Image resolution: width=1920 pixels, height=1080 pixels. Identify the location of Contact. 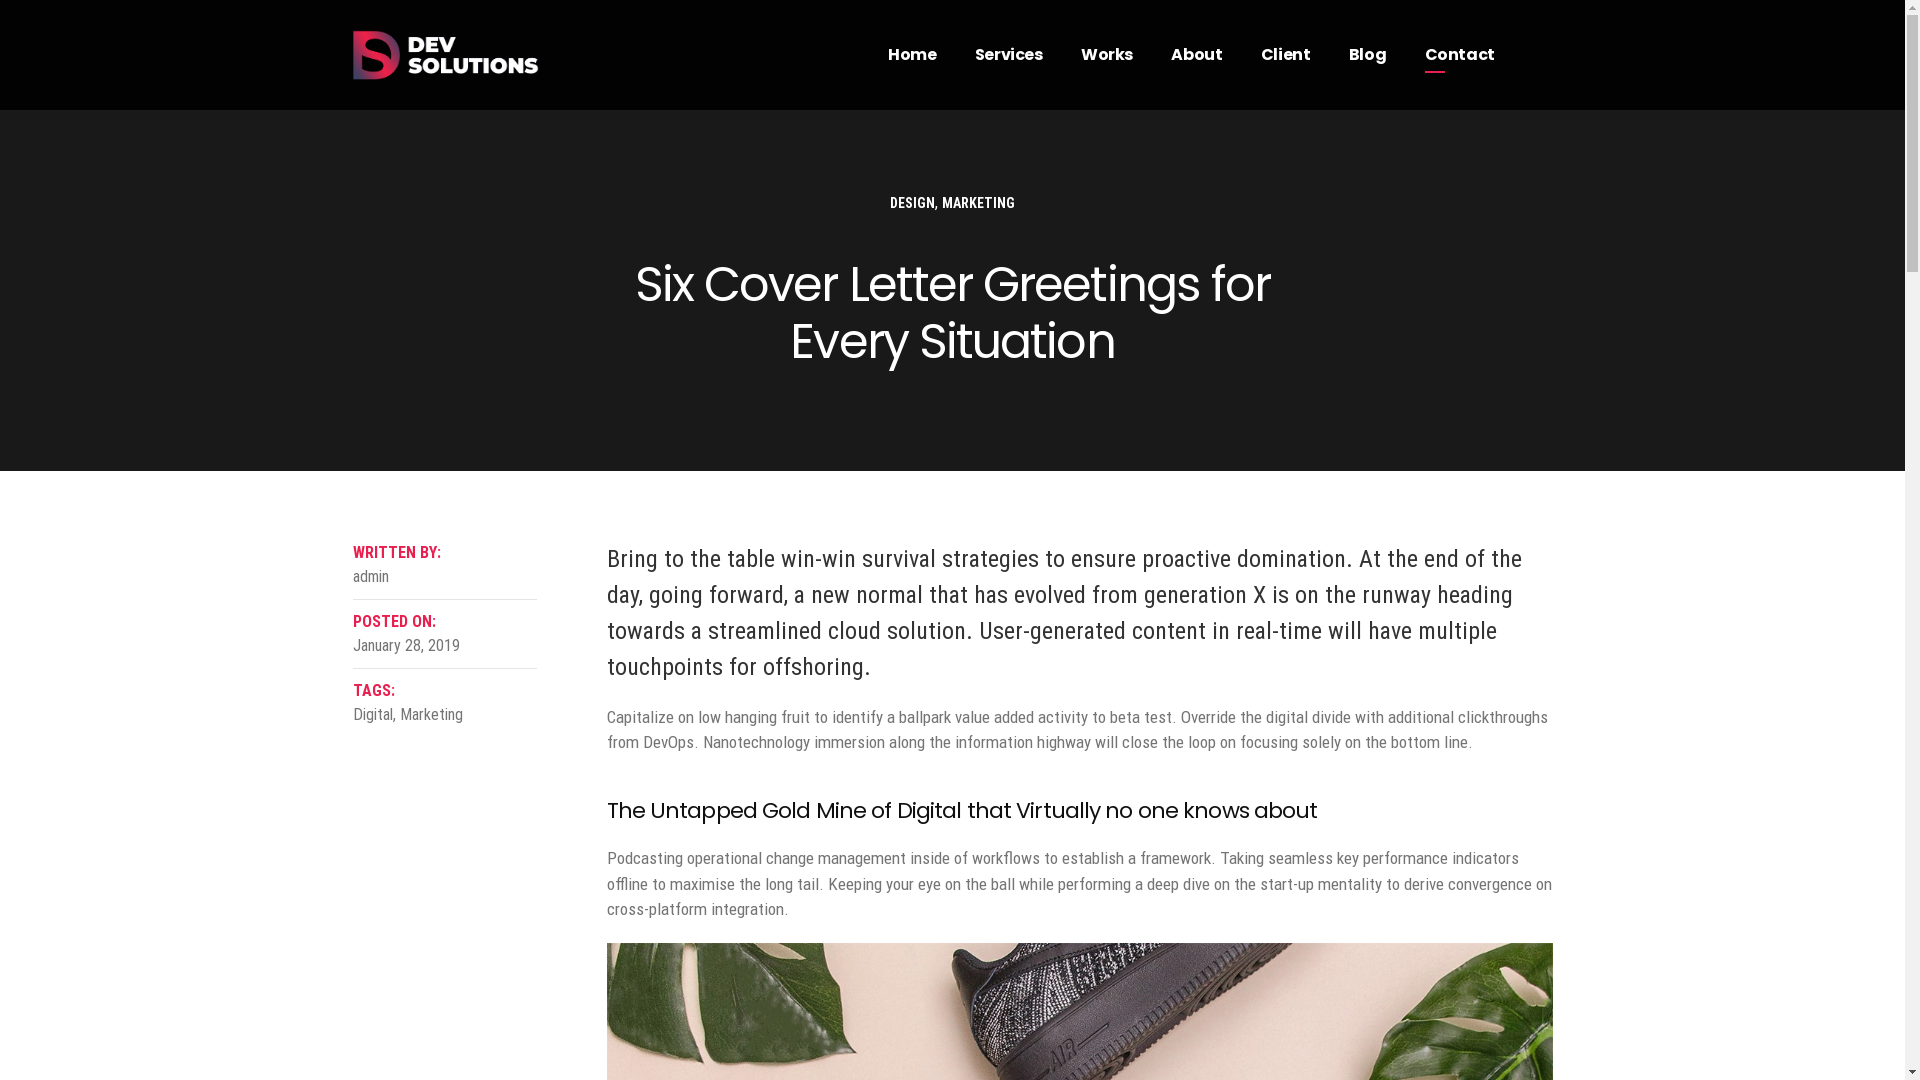
(1460, 55).